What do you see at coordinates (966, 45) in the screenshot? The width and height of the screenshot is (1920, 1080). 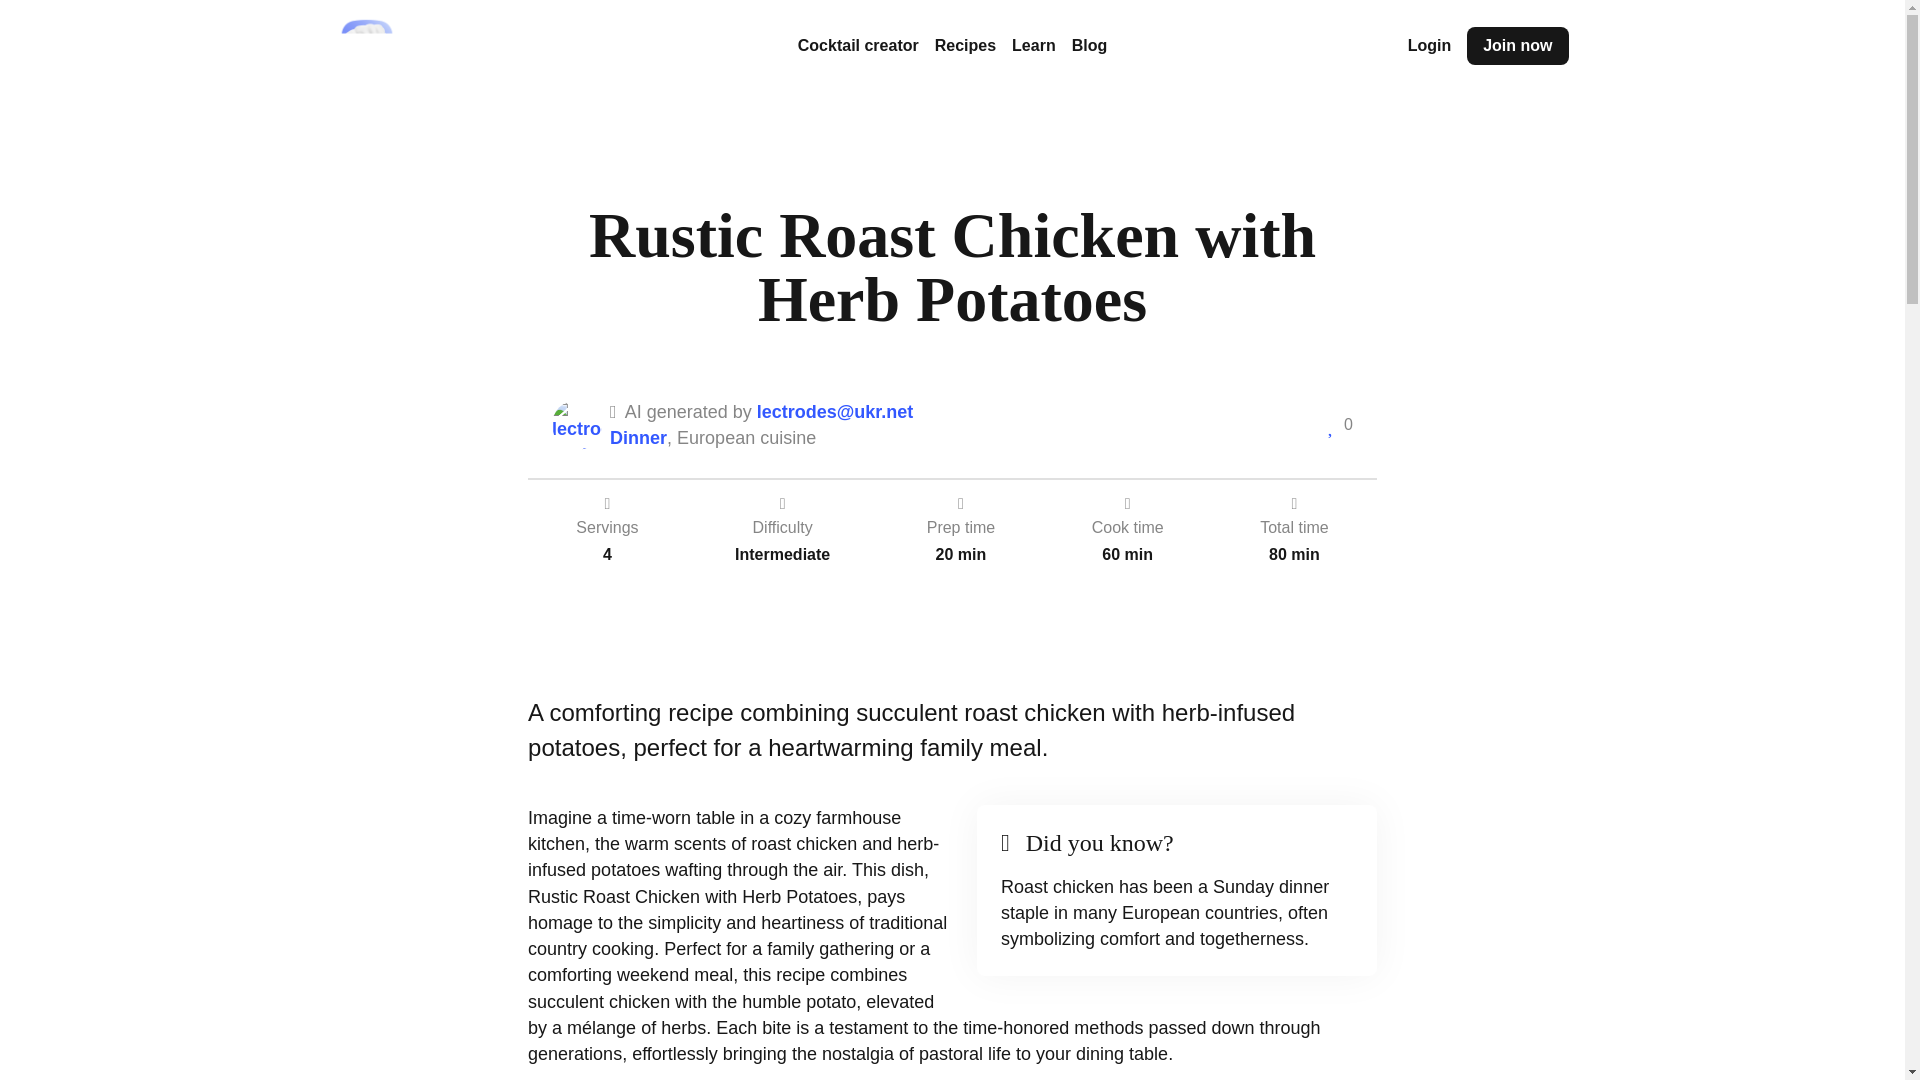 I see `Recipes` at bounding box center [966, 45].